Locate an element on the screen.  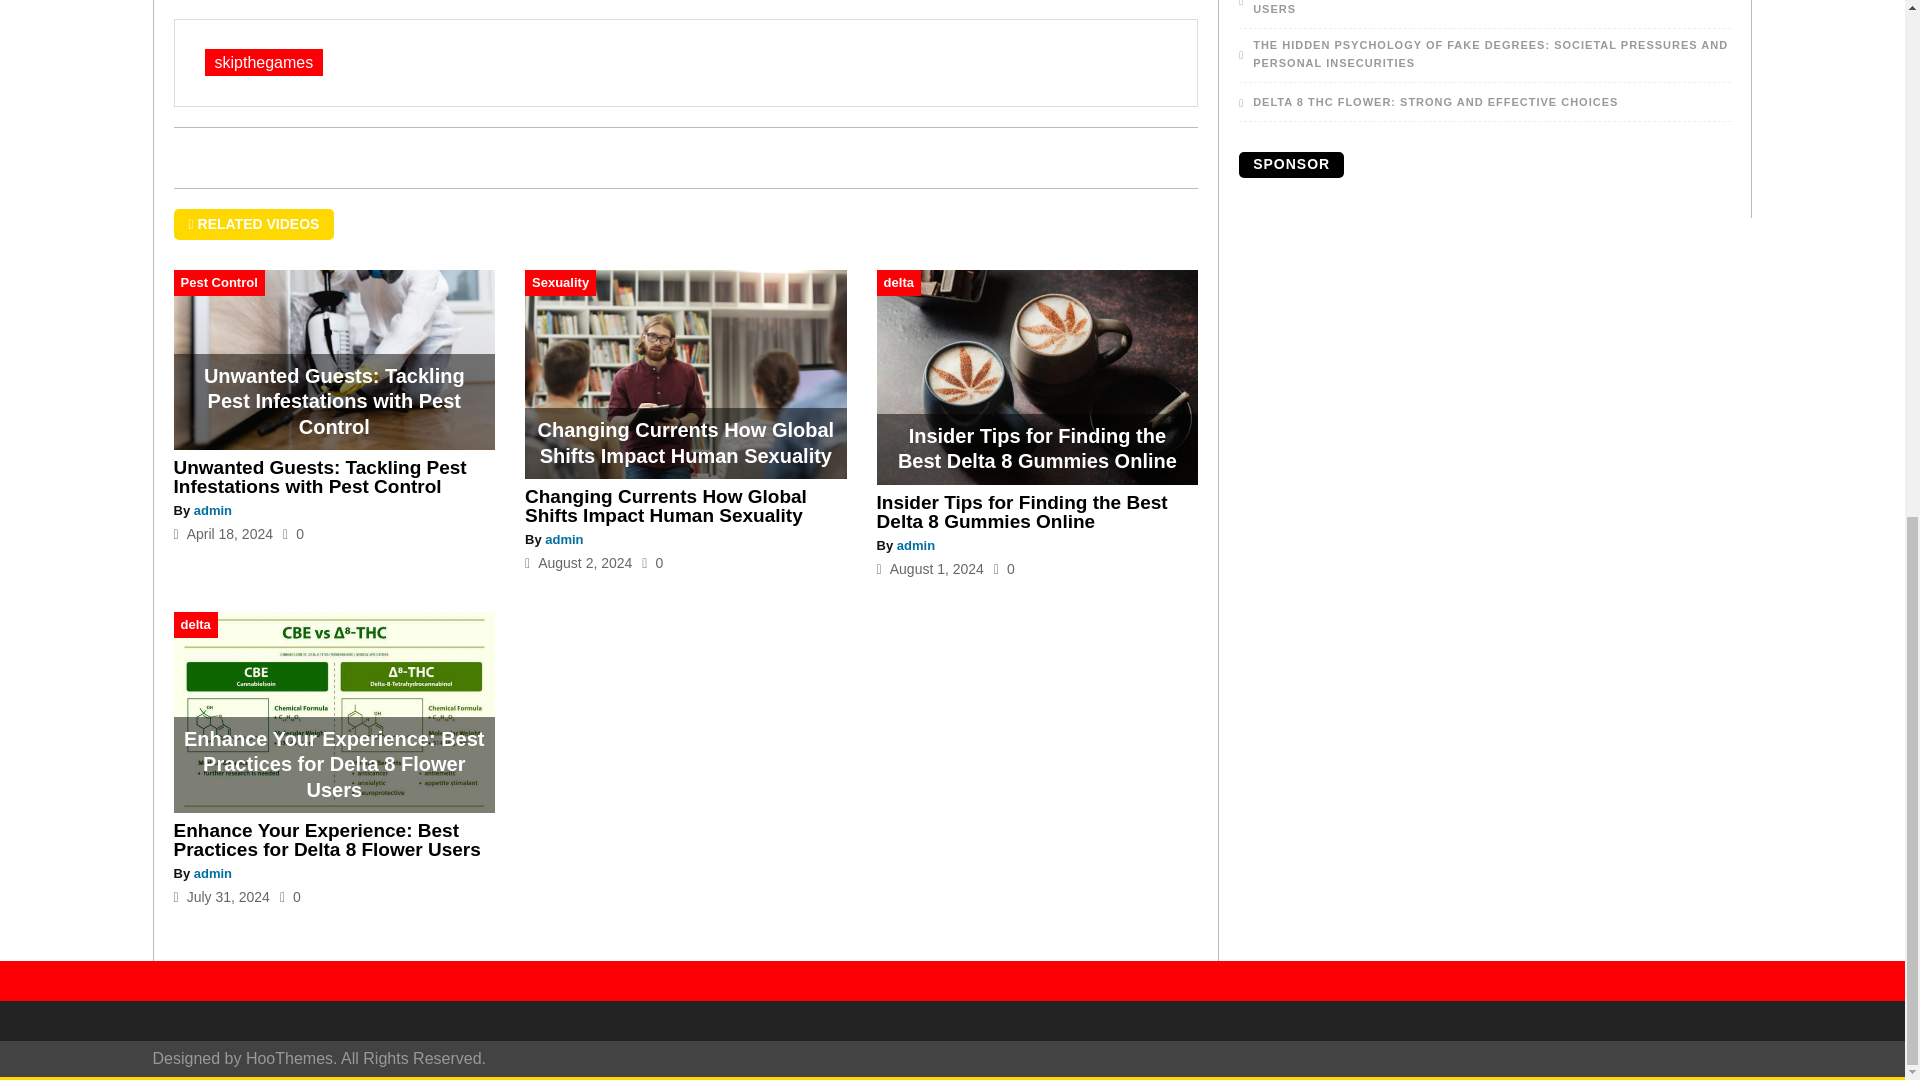
Posts by admin is located at coordinates (564, 539).